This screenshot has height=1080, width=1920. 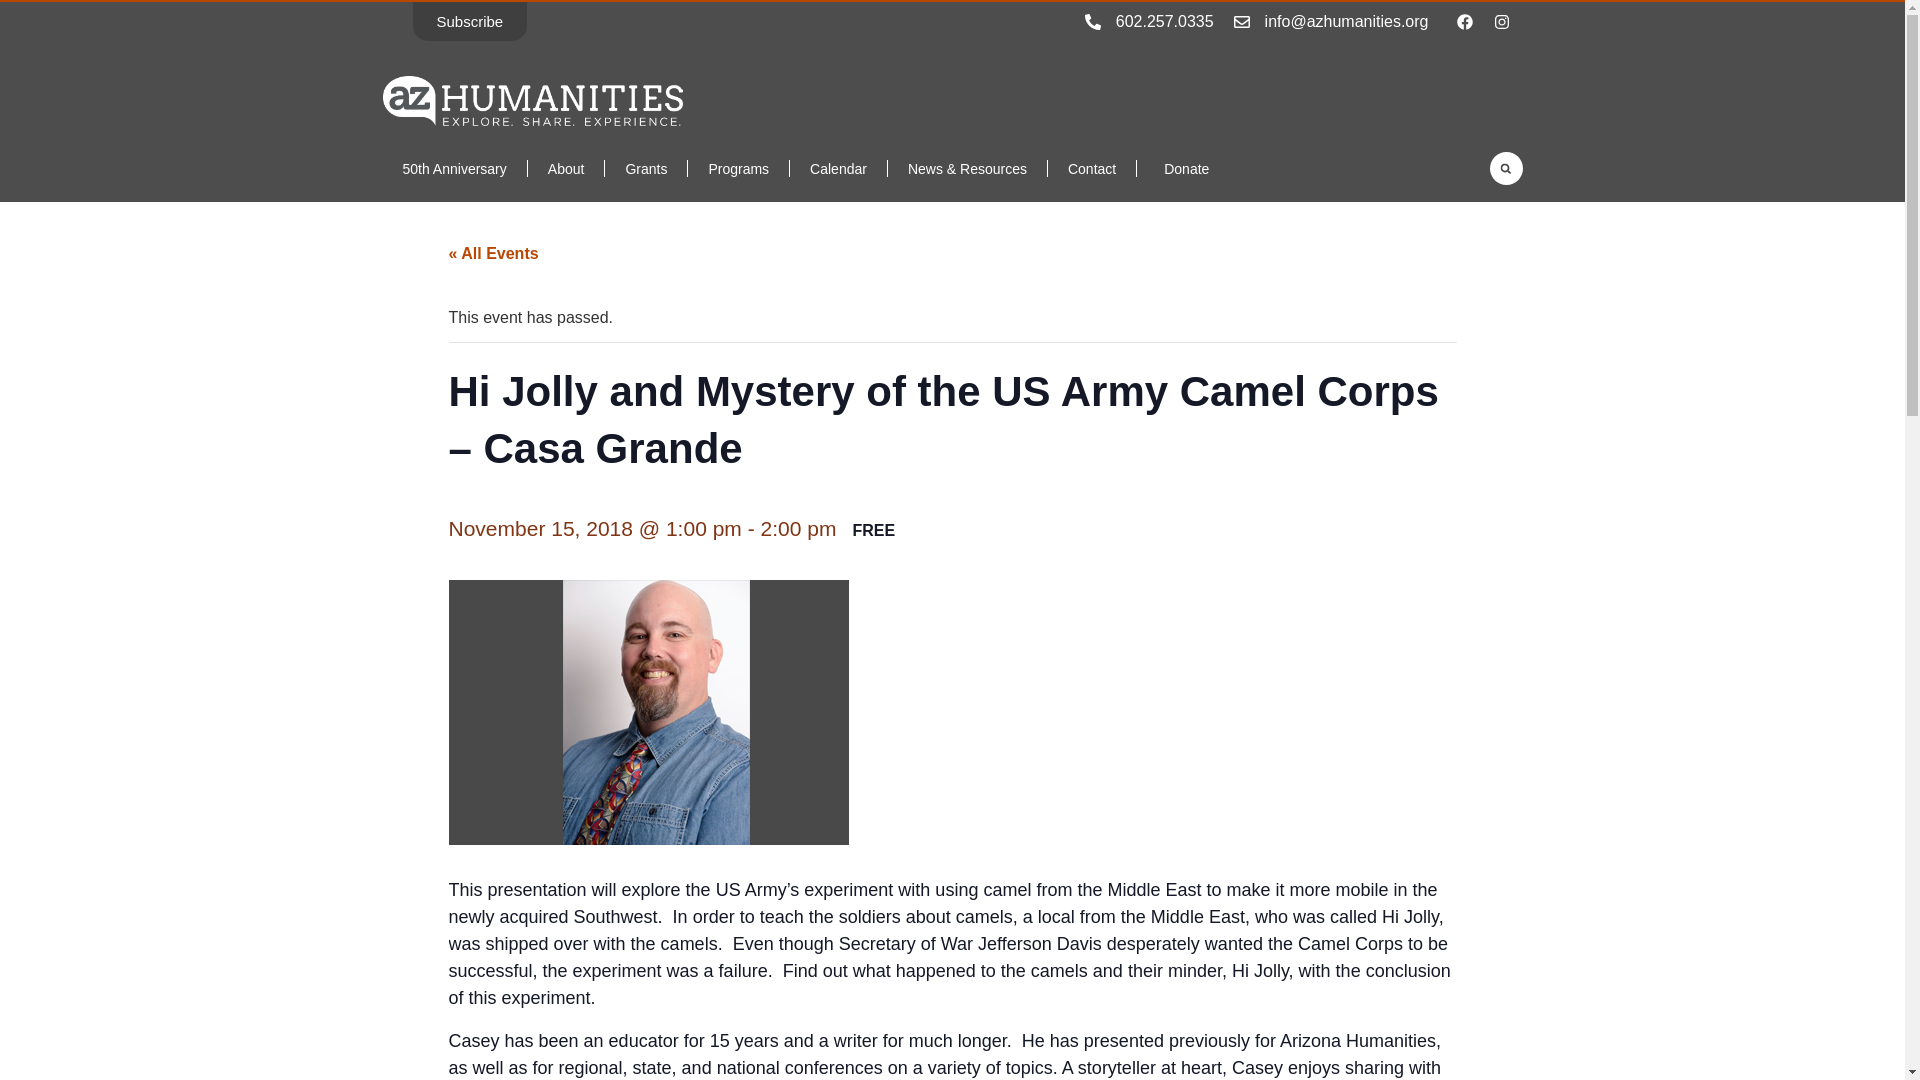 What do you see at coordinates (1092, 168) in the screenshot?
I see `Contact` at bounding box center [1092, 168].